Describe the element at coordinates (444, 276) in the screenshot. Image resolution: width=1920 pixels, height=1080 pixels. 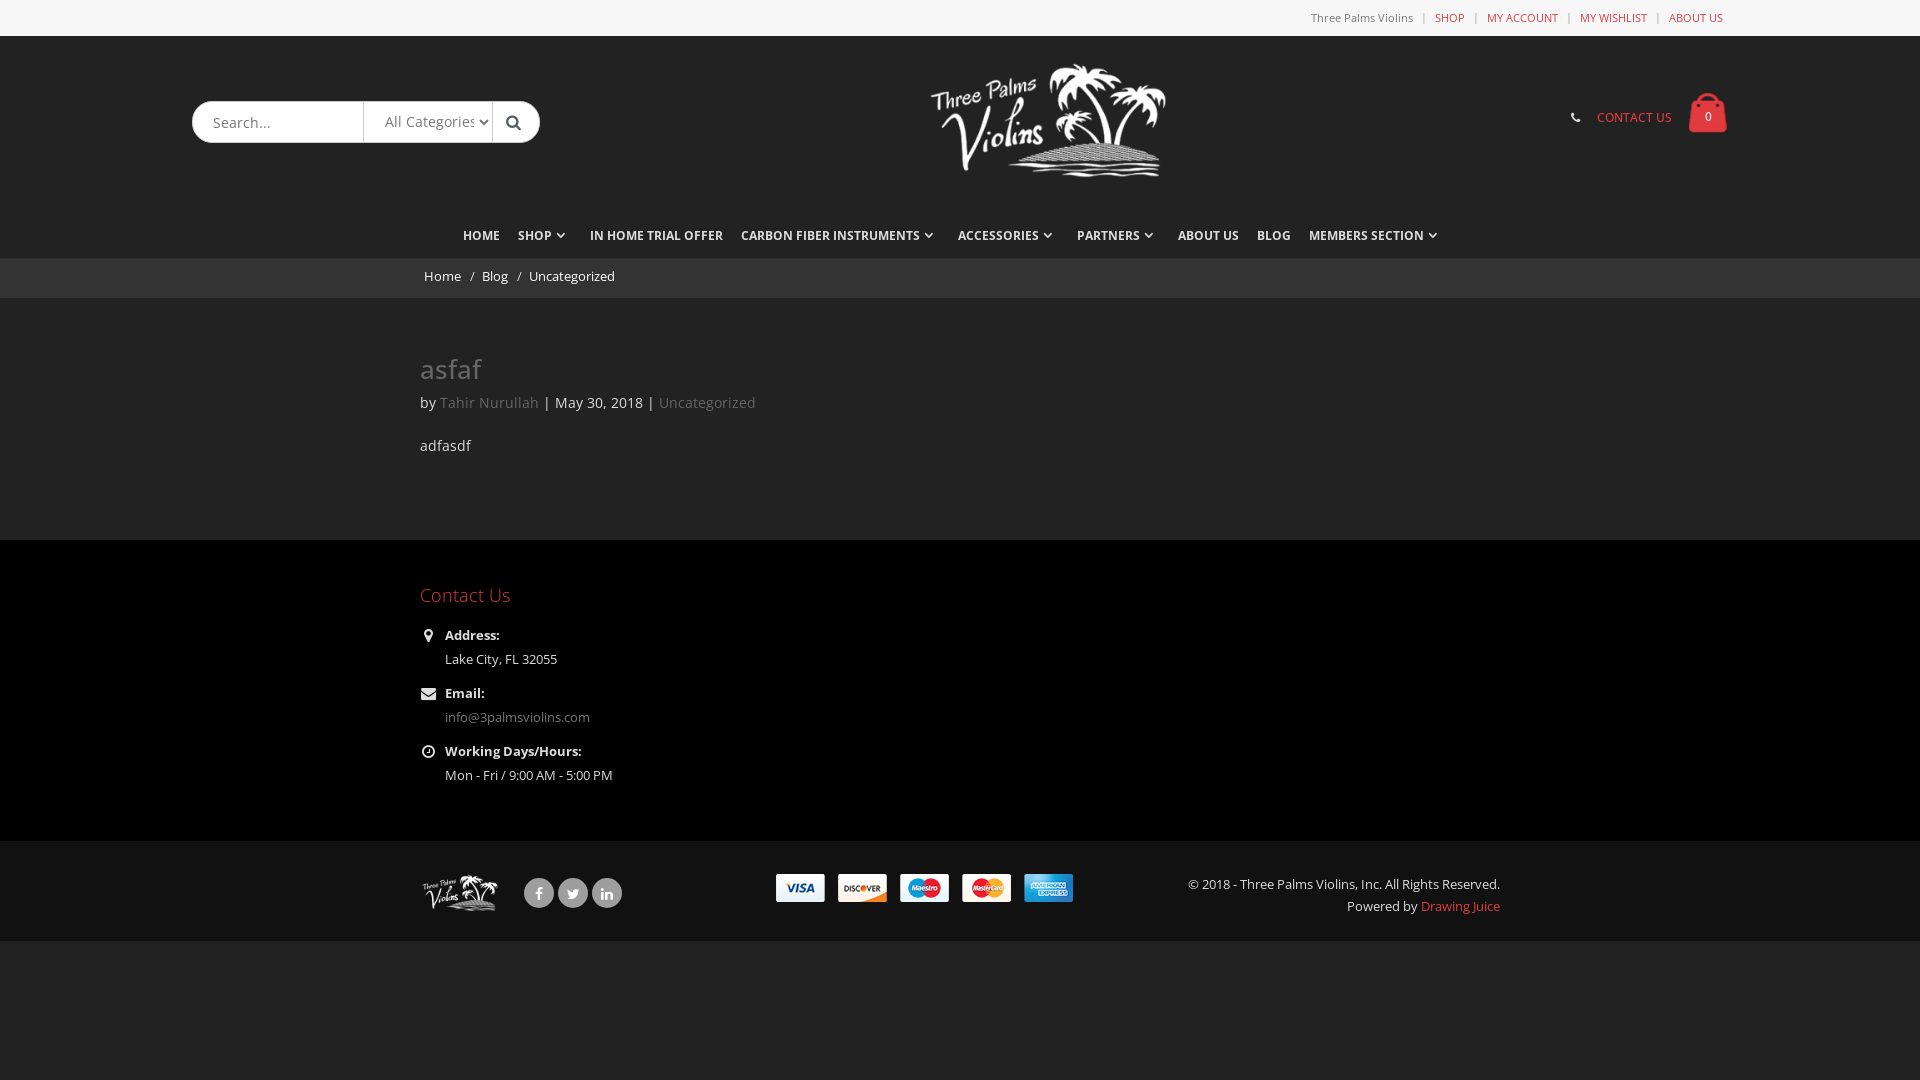
I see `Home` at that location.